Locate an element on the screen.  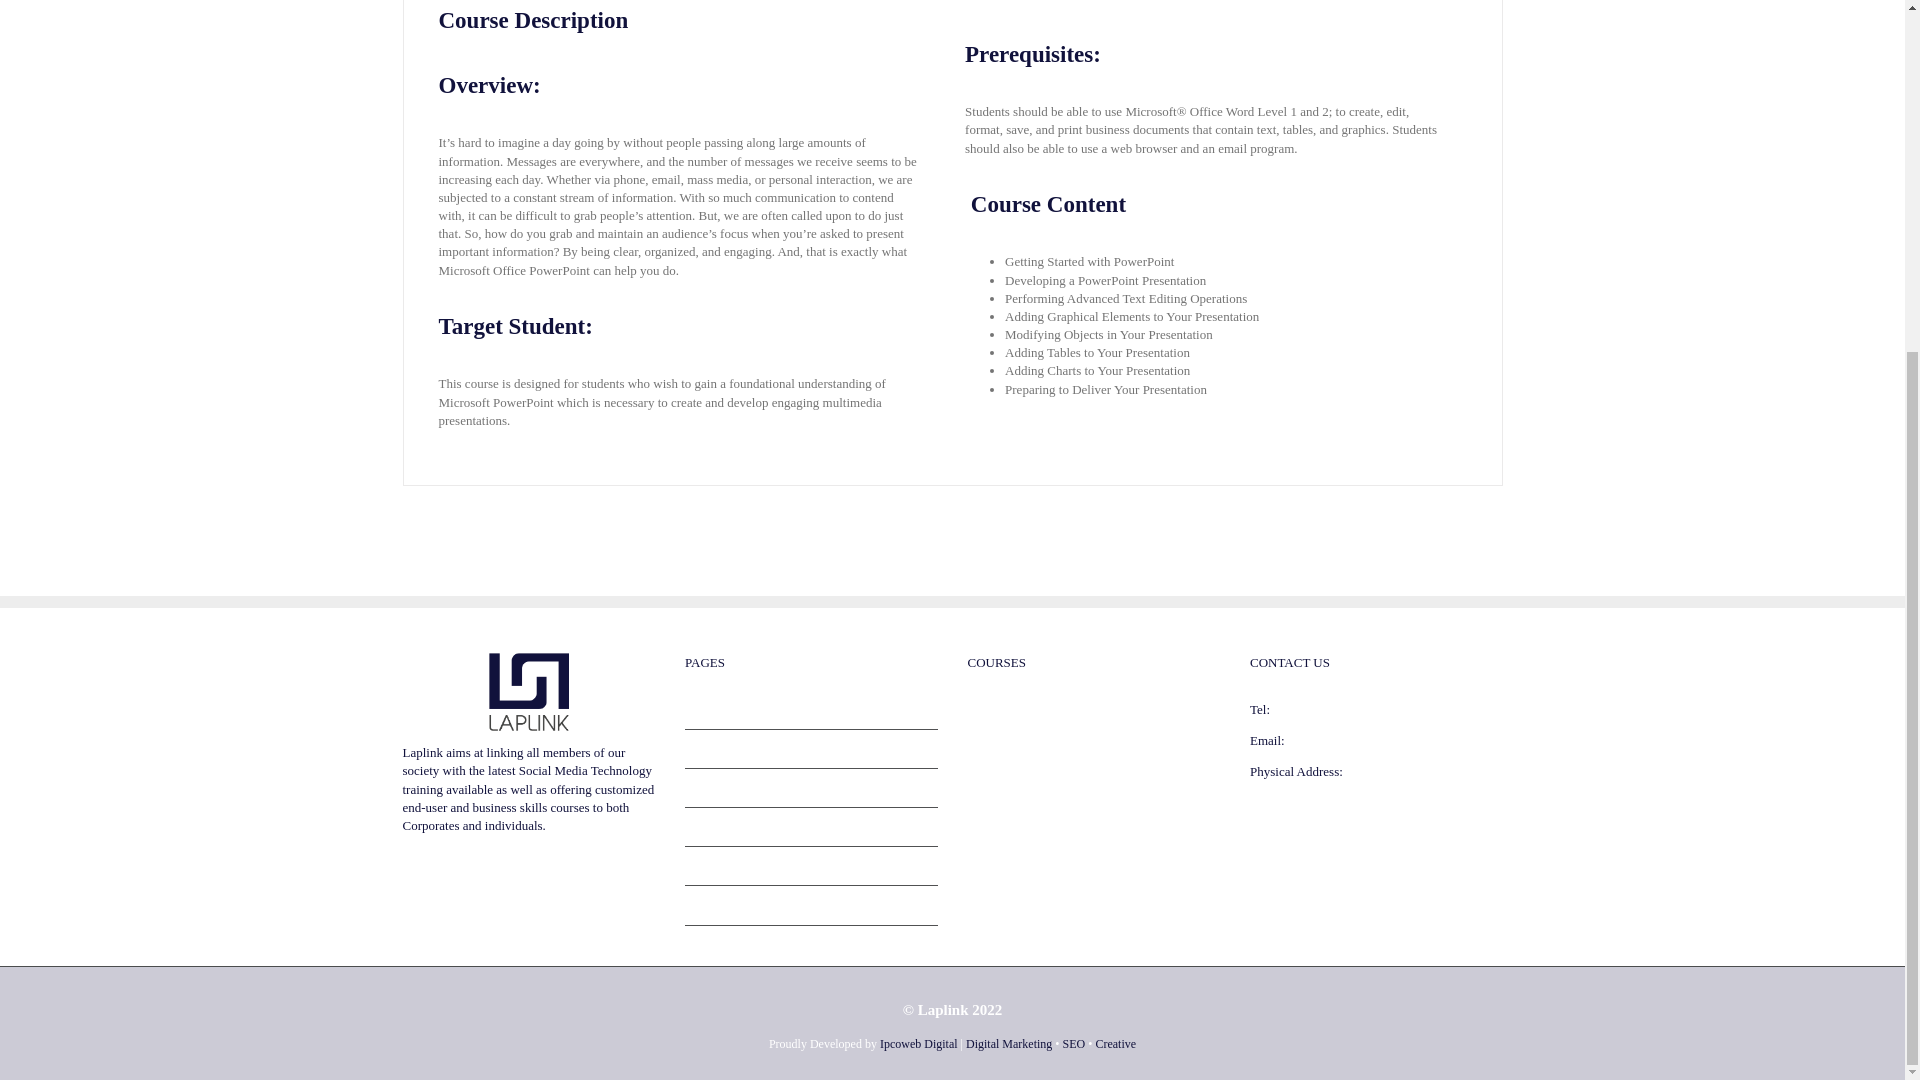
POPIA Compliance is located at coordinates (812, 866).